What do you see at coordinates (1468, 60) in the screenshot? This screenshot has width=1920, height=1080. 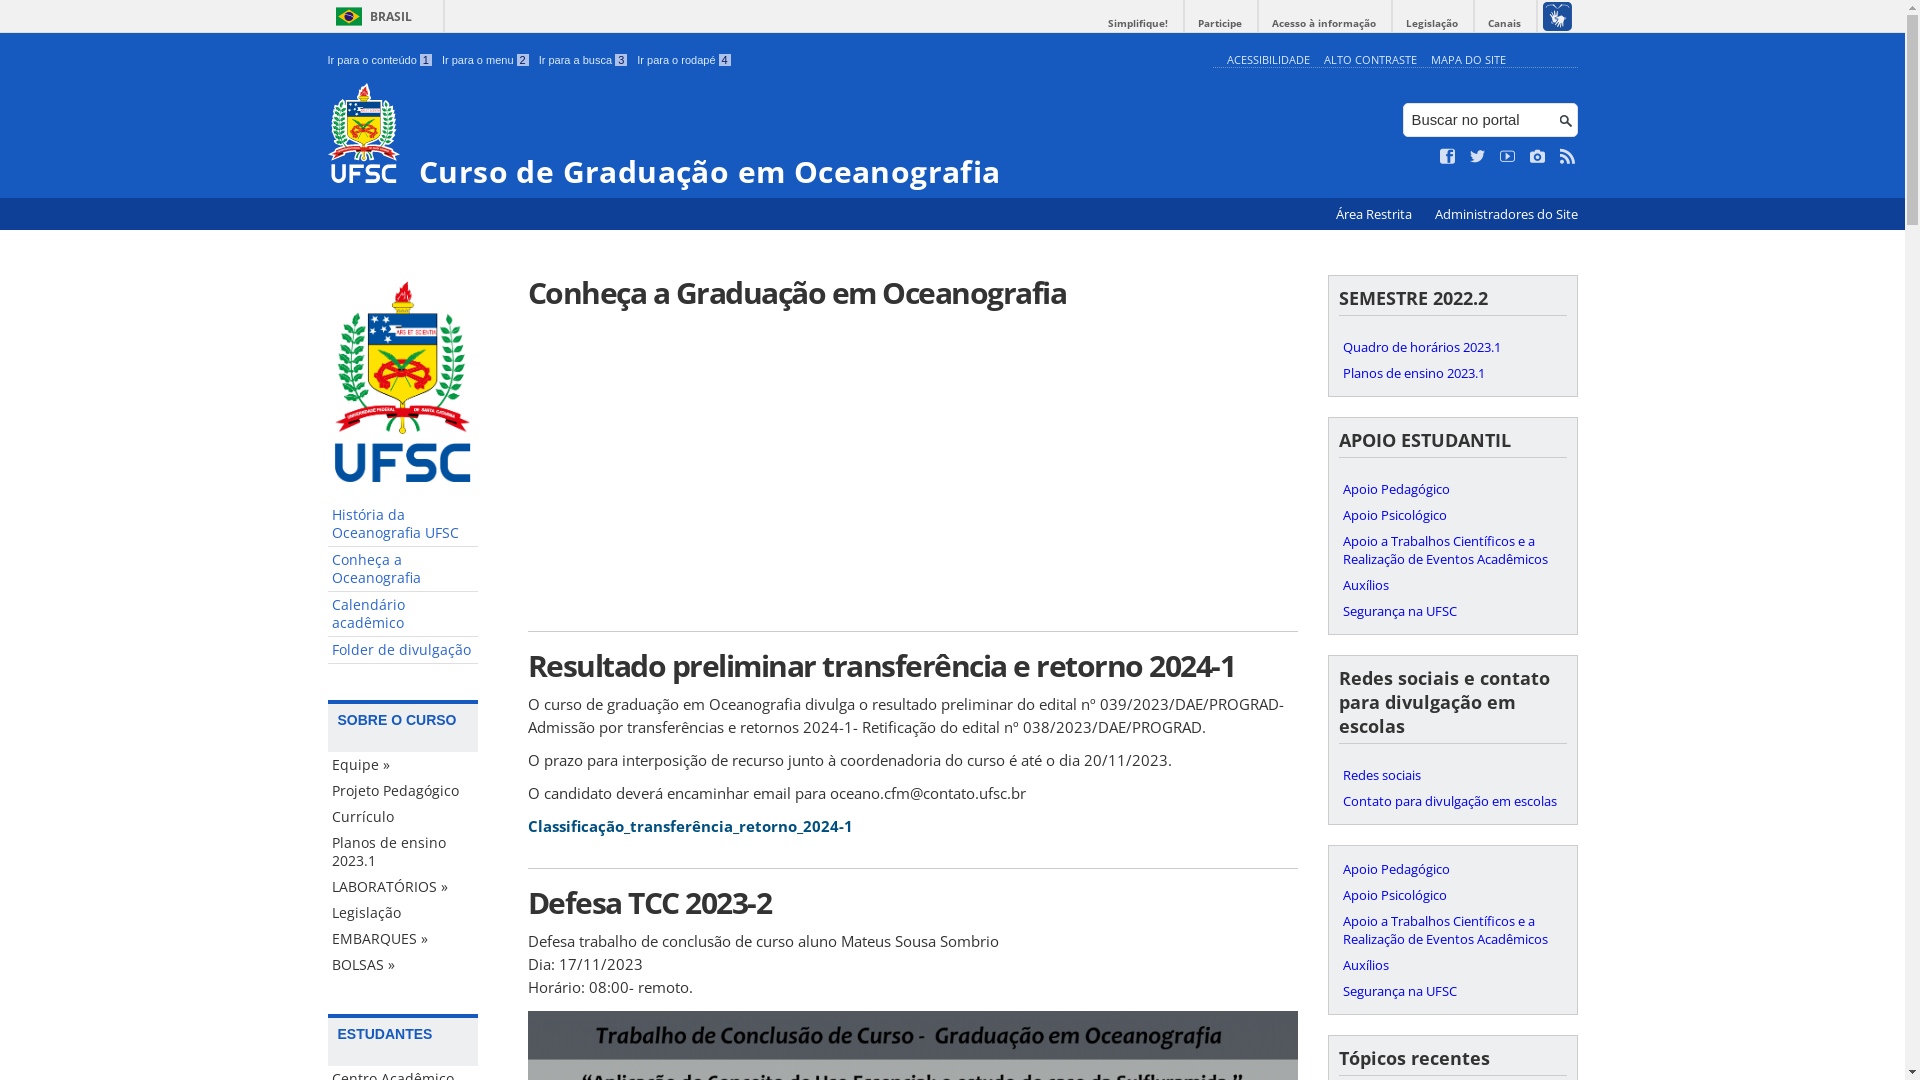 I see `MAPA DO SITE` at bounding box center [1468, 60].